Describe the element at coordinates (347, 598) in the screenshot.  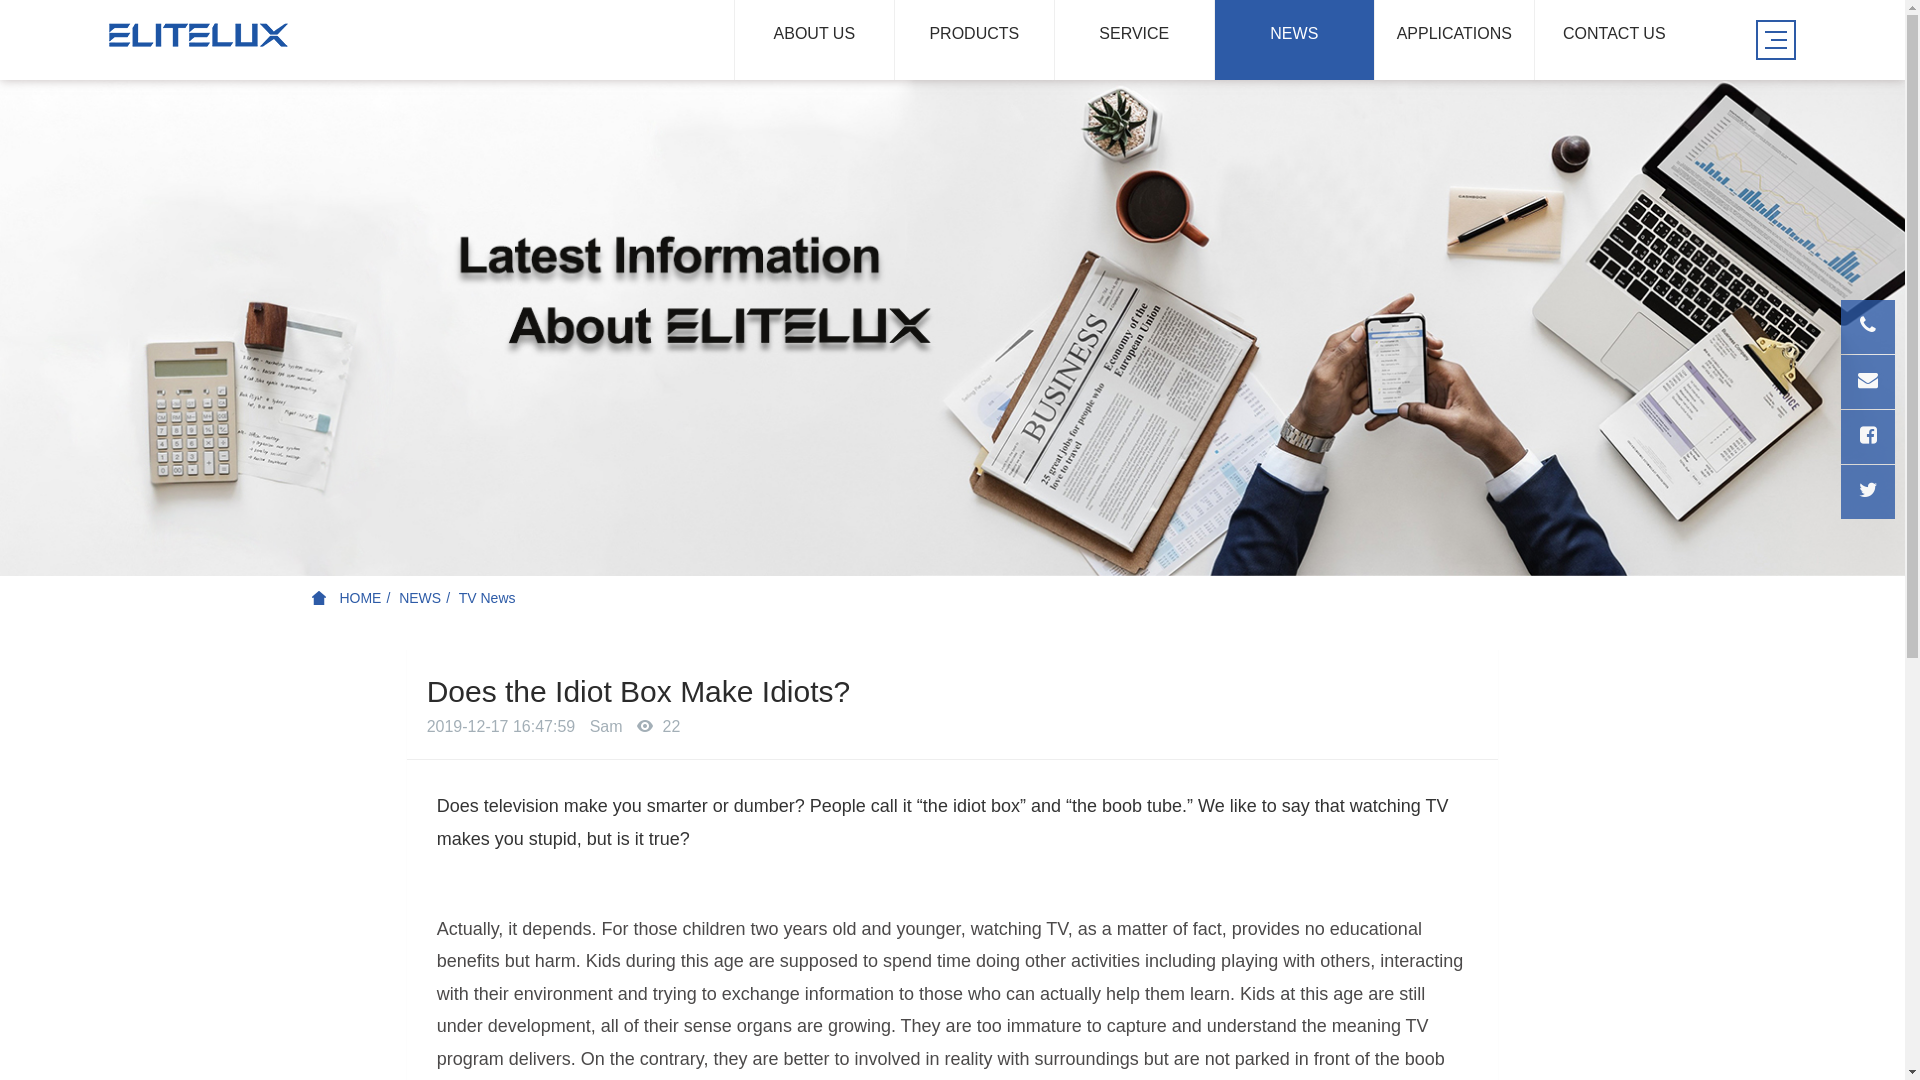
I see `HOME` at that location.